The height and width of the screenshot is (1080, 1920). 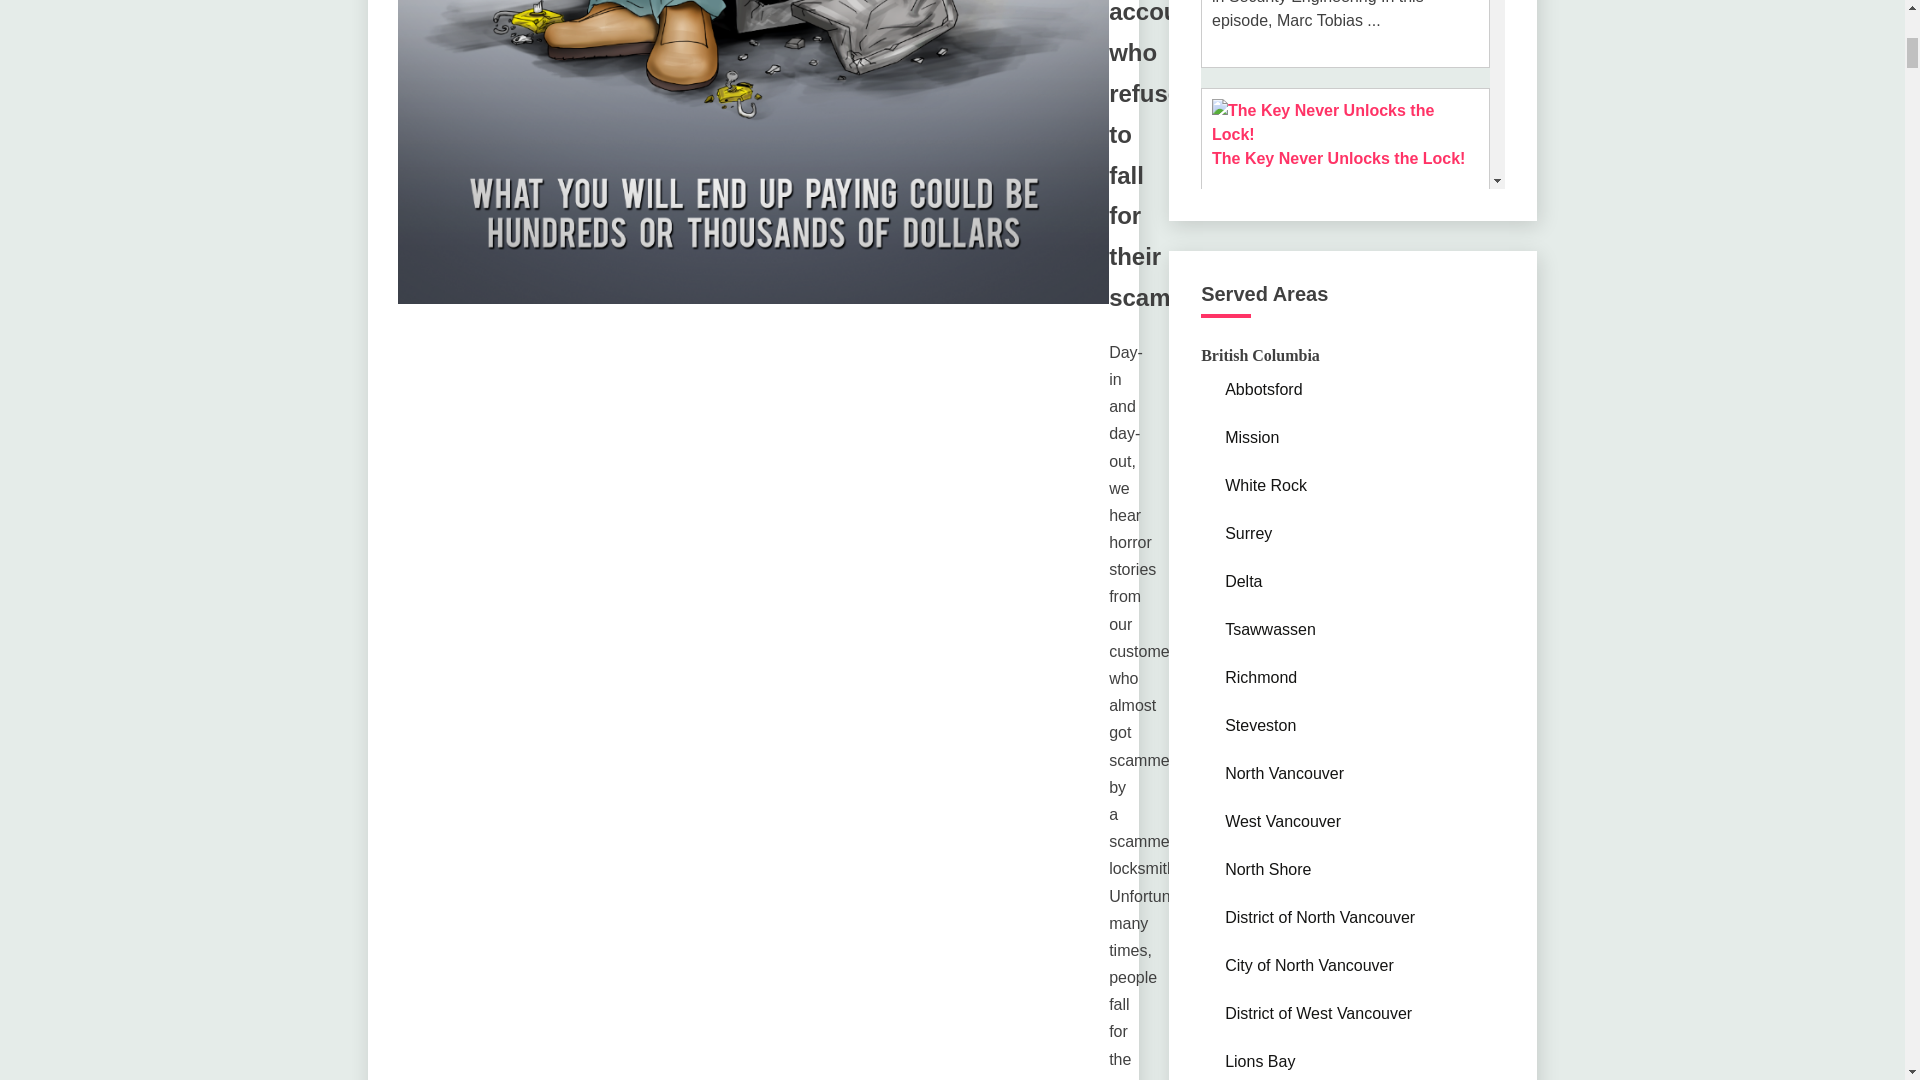 I want to click on North Shore, so click(x=1268, y=868).